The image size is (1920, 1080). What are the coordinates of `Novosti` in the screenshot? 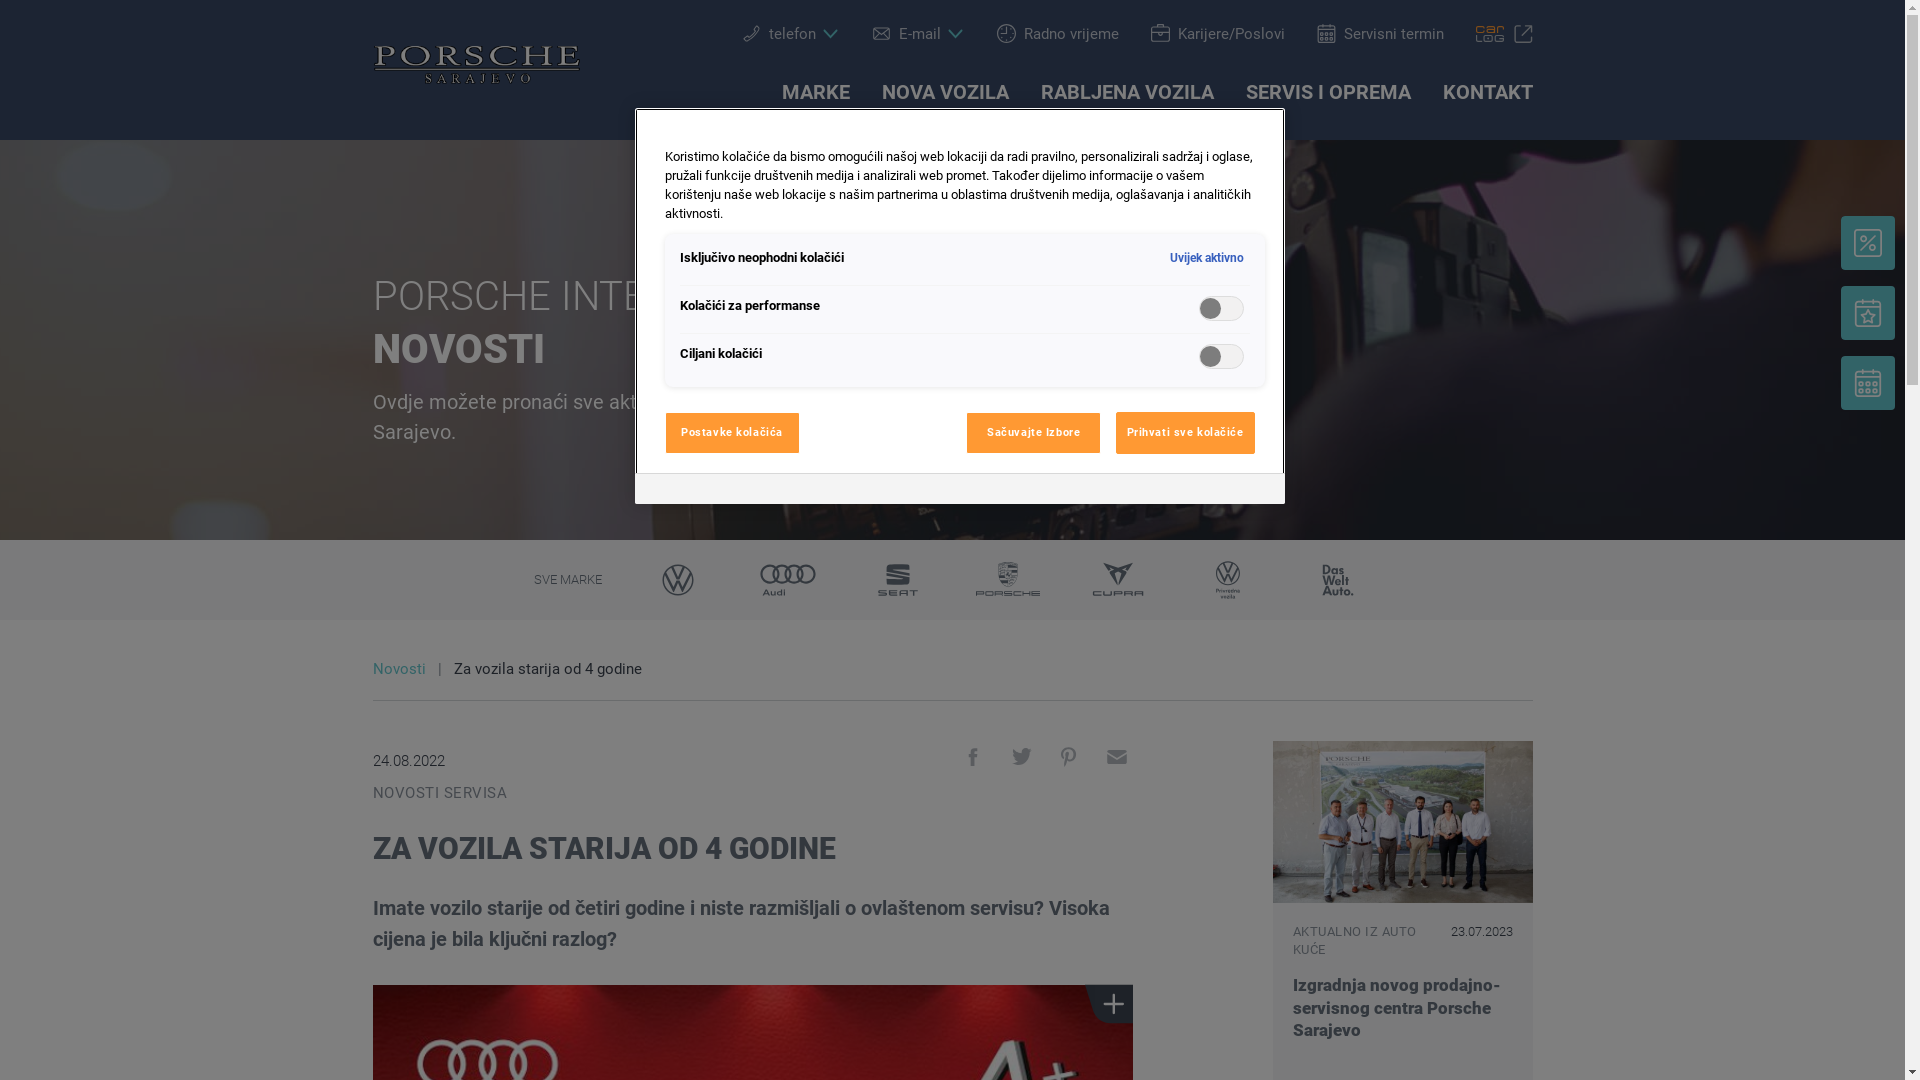 It's located at (412, 669).